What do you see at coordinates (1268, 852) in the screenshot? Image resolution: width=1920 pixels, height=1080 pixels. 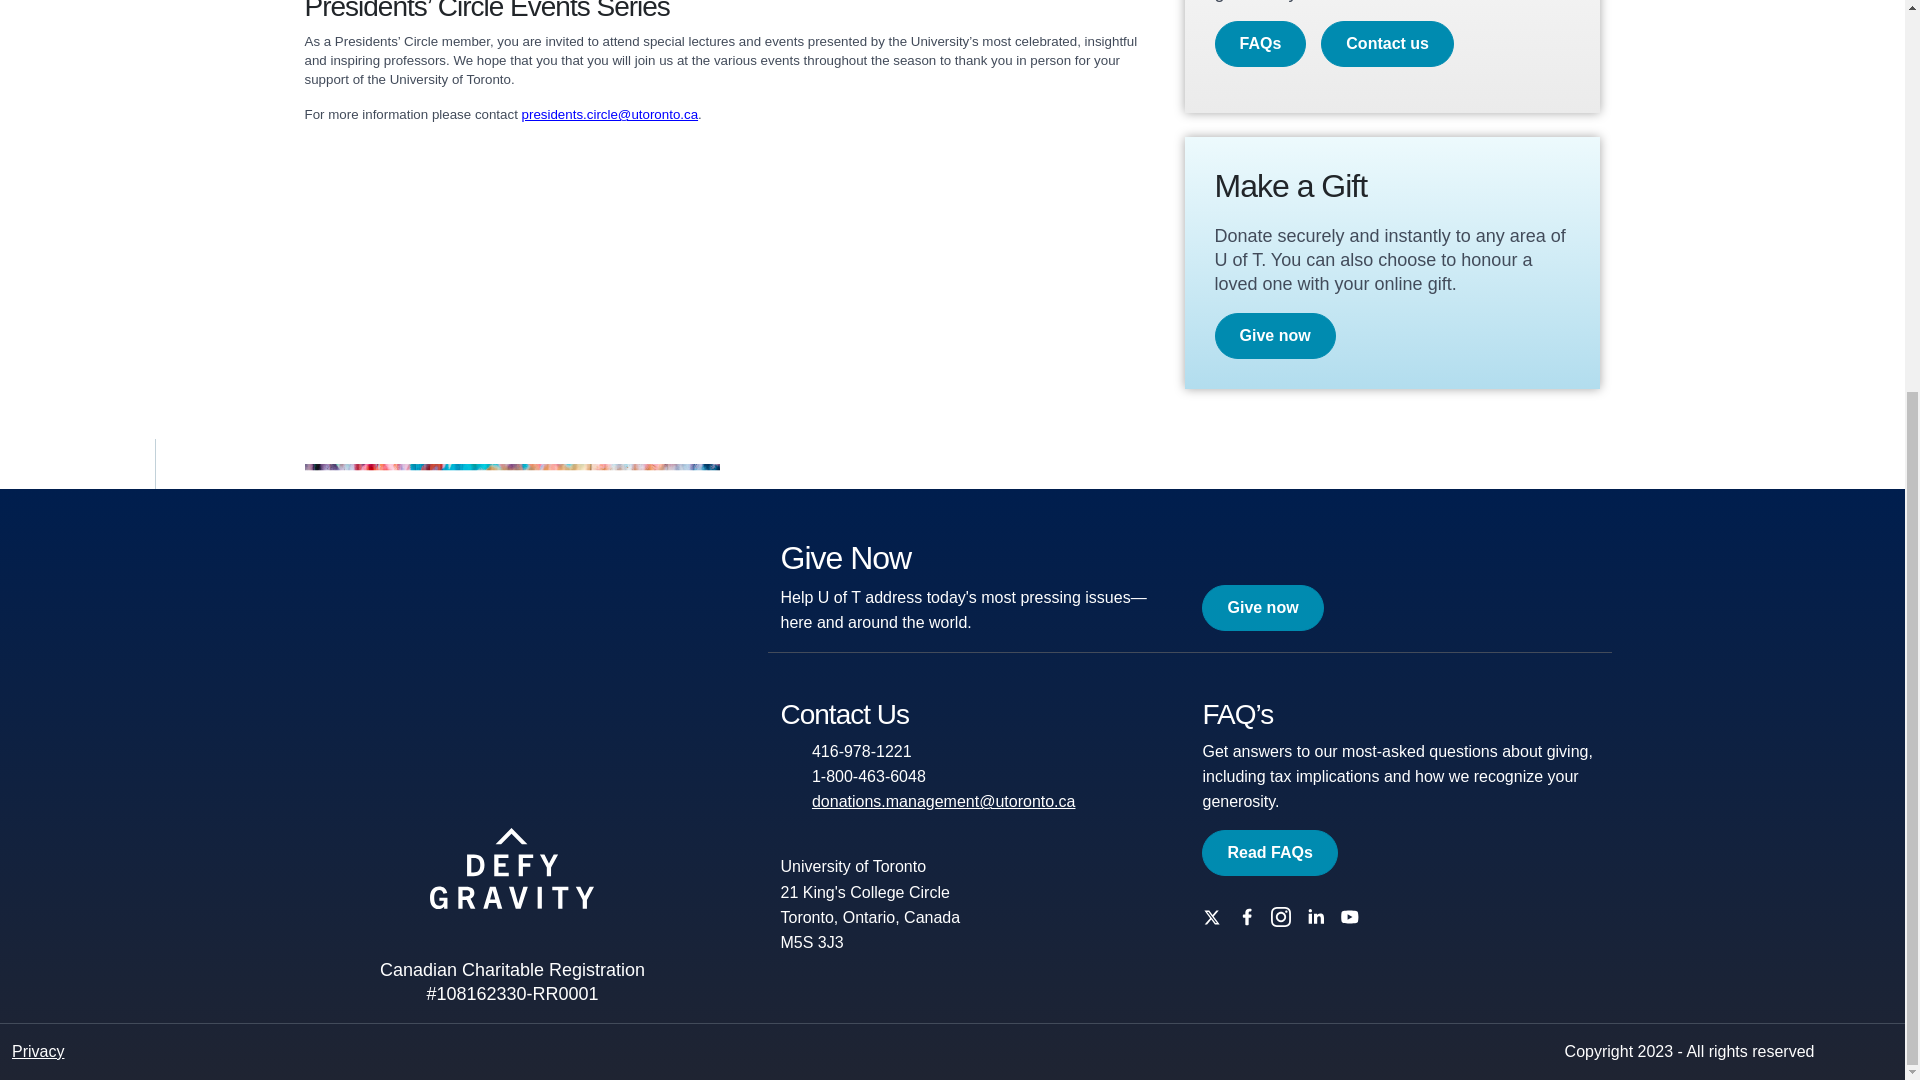 I see `Read FAQs` at bounding box center [1268, 852].